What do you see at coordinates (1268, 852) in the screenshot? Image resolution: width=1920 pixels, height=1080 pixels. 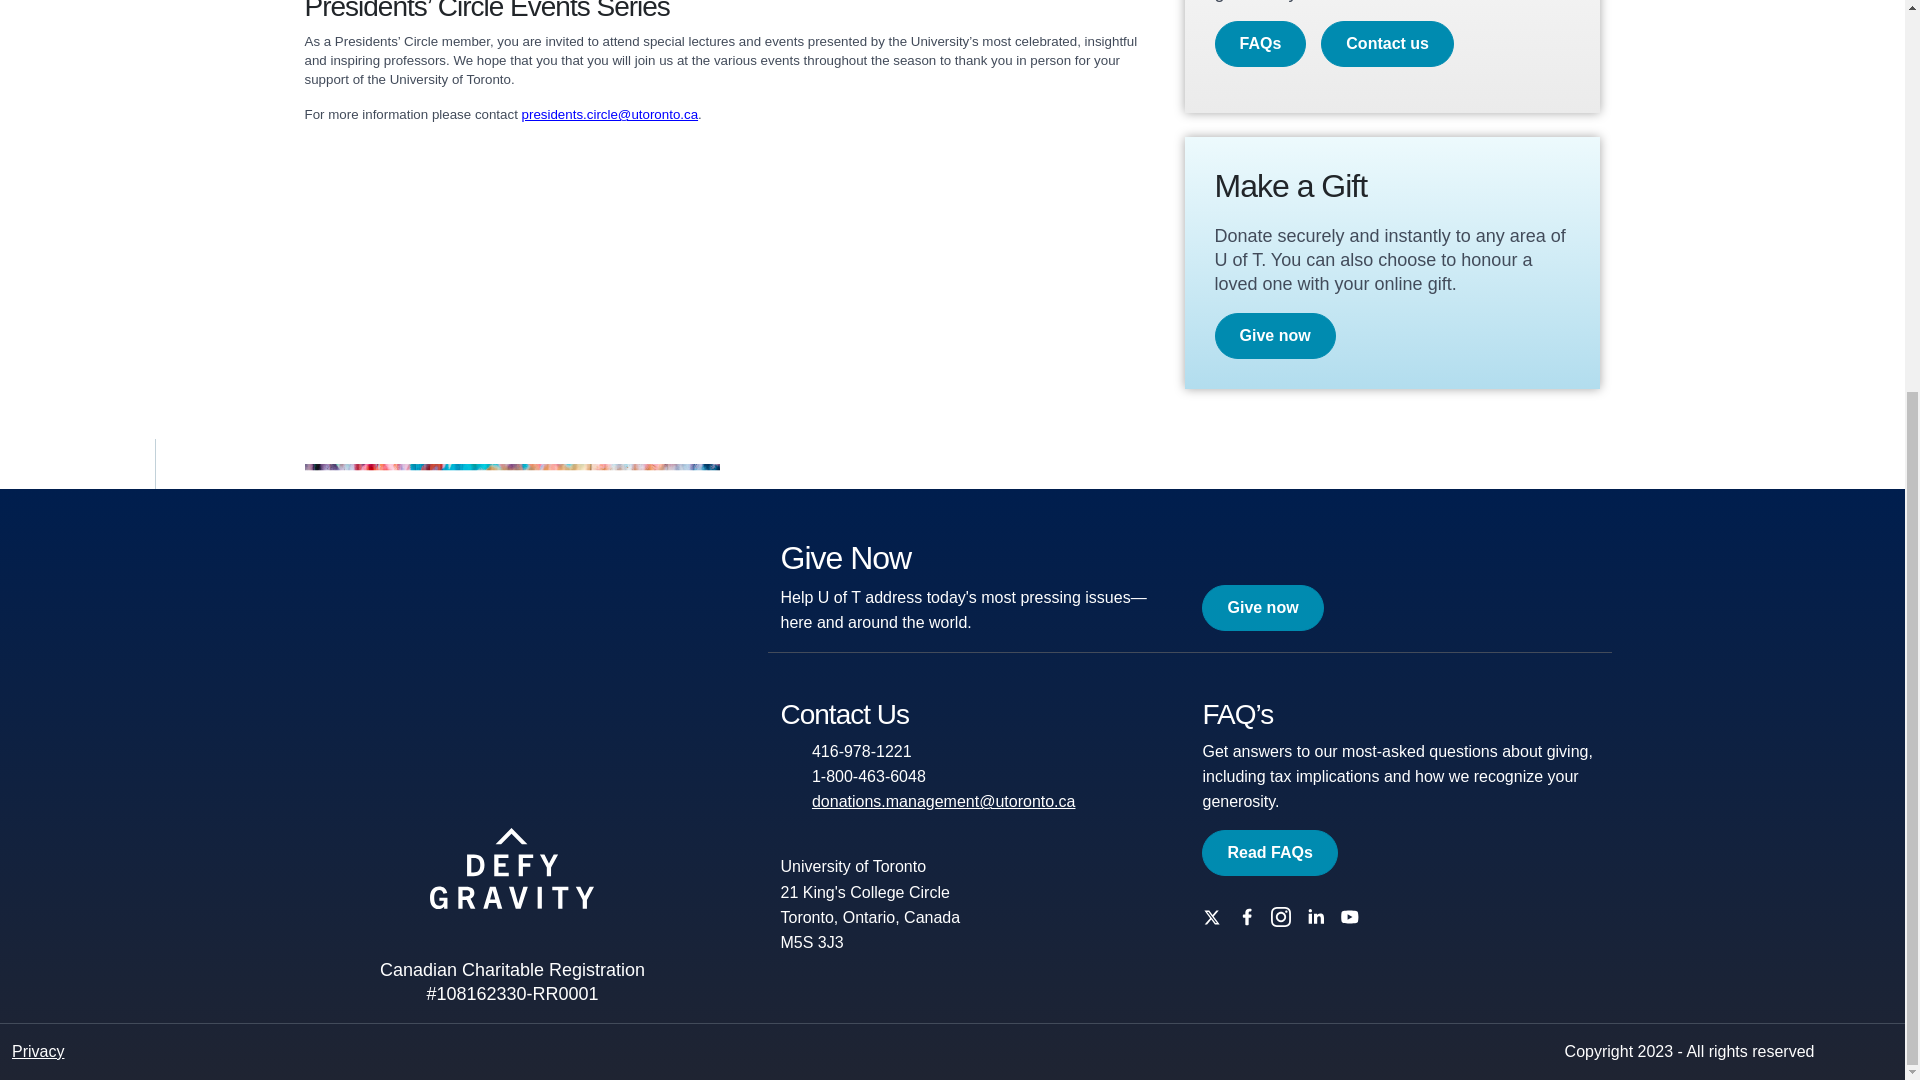 I see `Read FAQs` at bounding box center [1268, 852].